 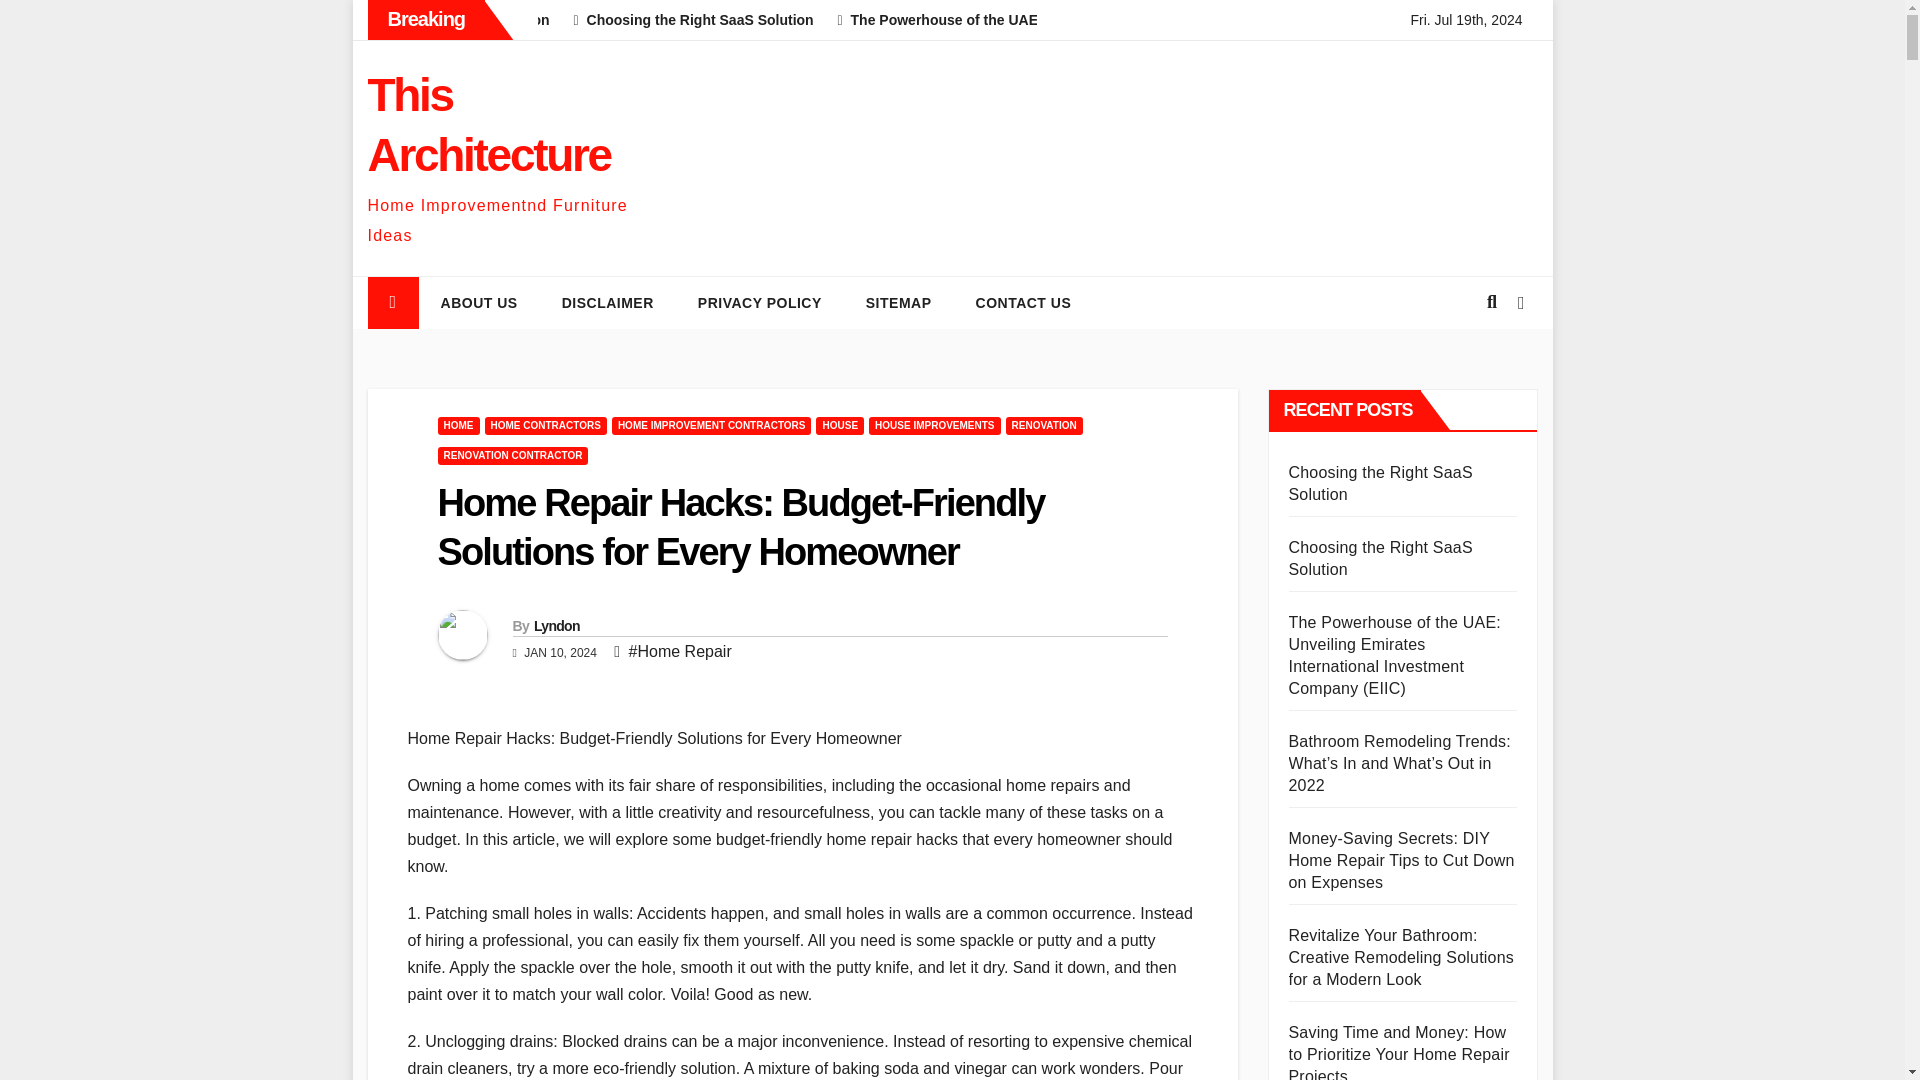 What do you see at coordinates (556, 625) in the screenshot?
I see `Lyndon` at bounding box center [556, 625].